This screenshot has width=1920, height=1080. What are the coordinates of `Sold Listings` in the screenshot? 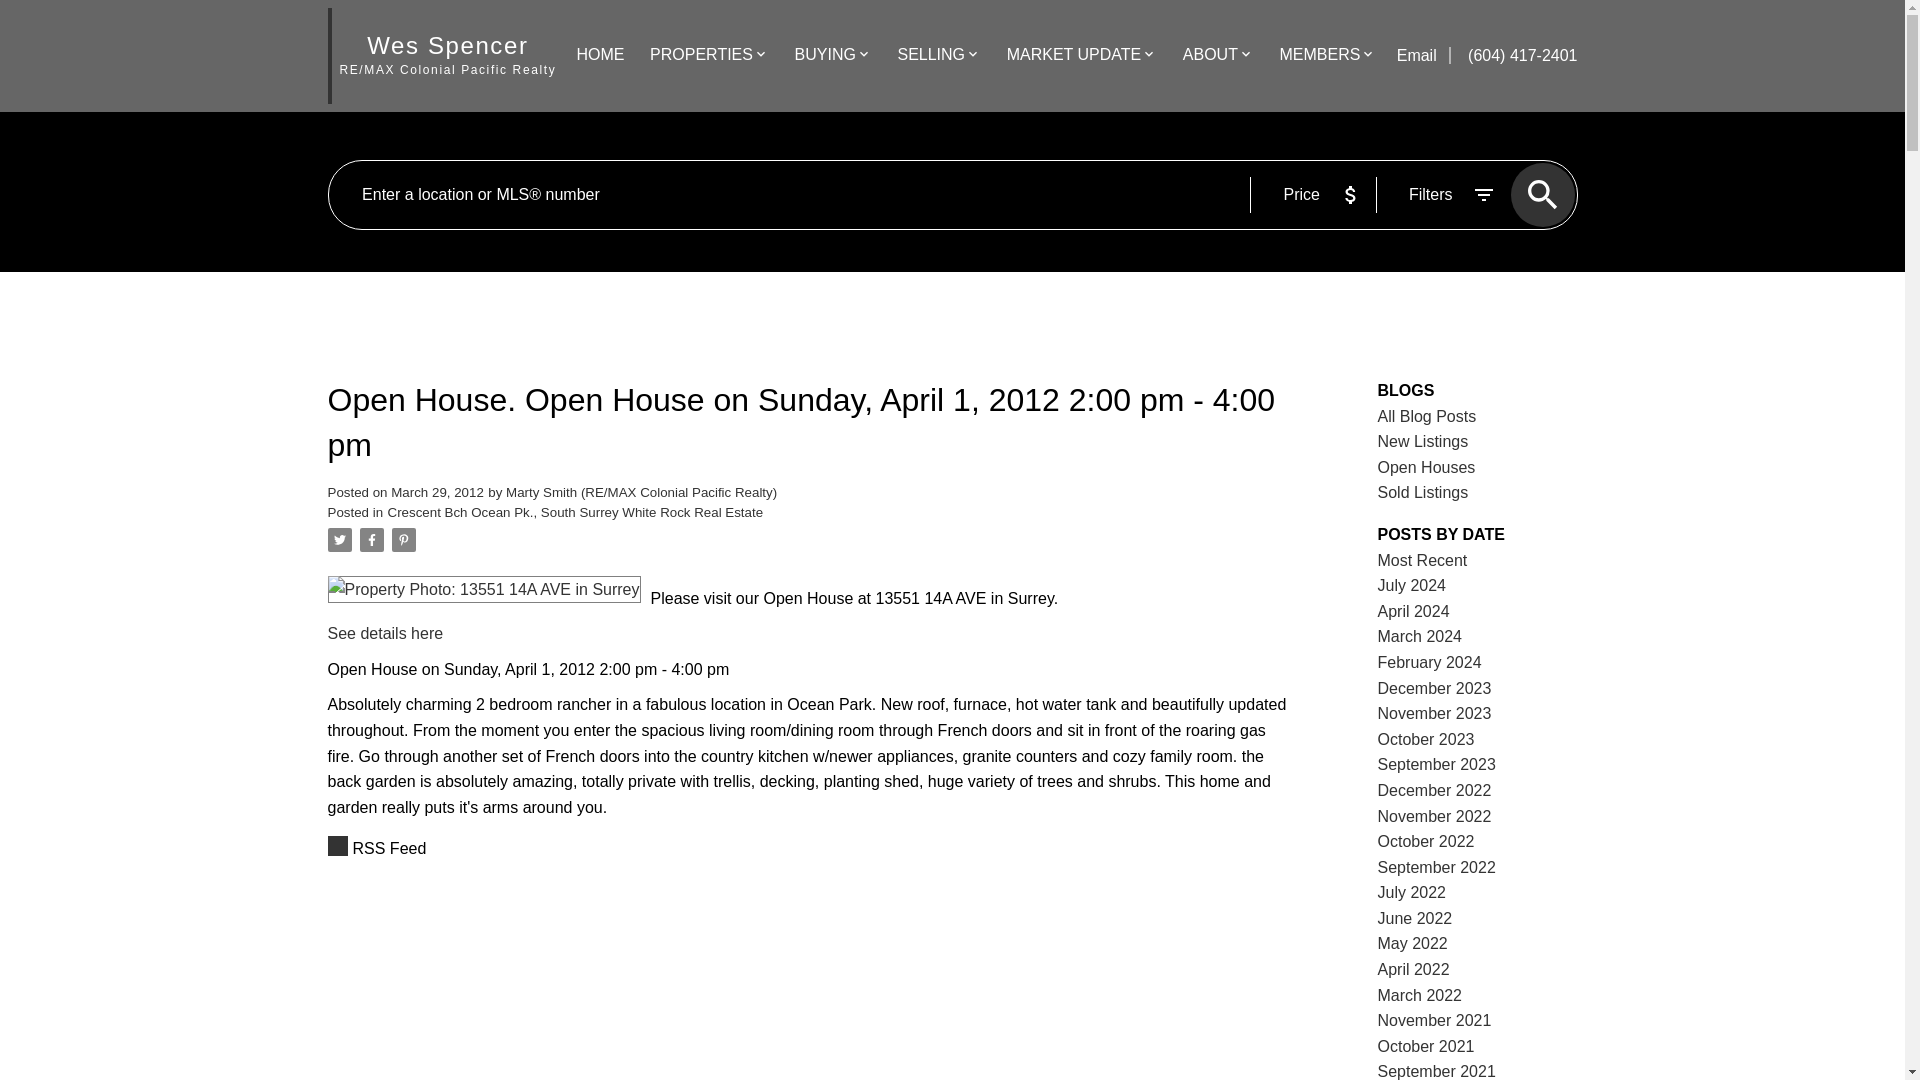 It's located at (1423, 492).